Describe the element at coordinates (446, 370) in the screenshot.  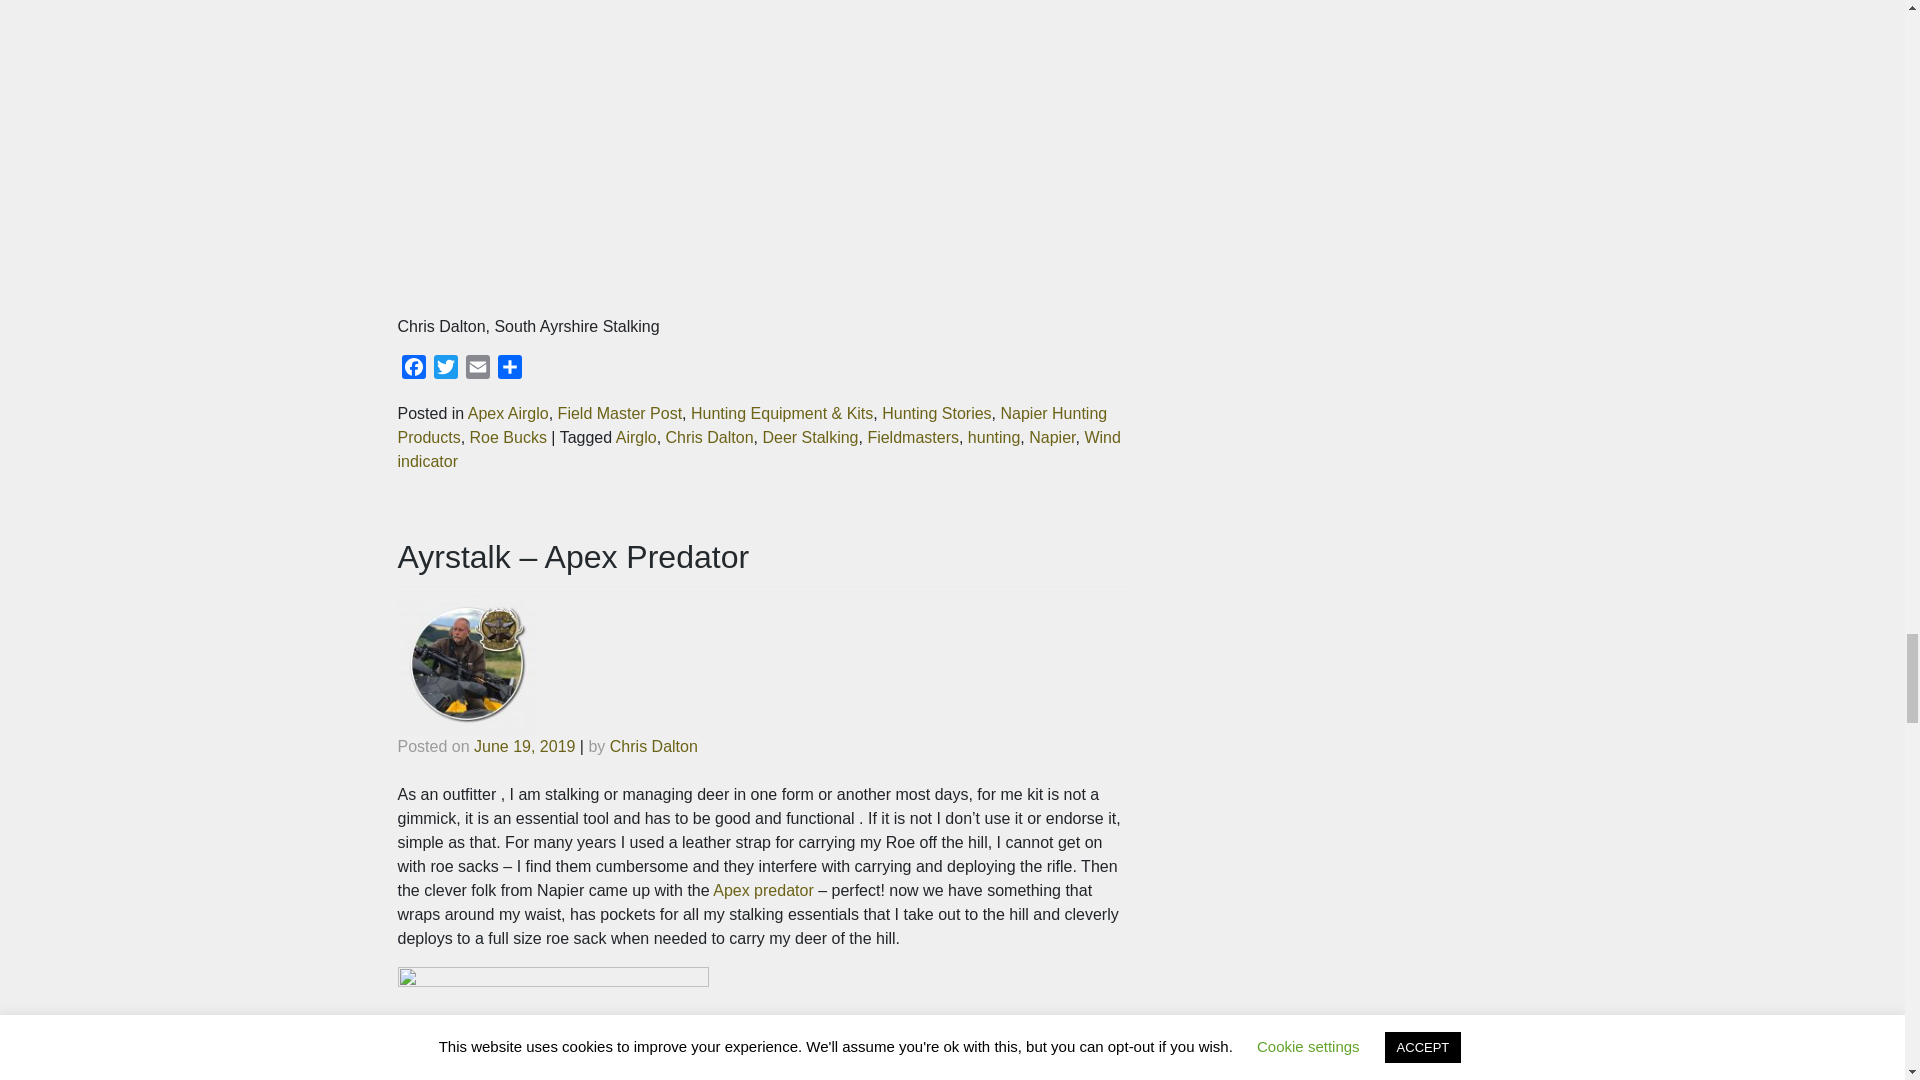
I see `Twitter` at that location.